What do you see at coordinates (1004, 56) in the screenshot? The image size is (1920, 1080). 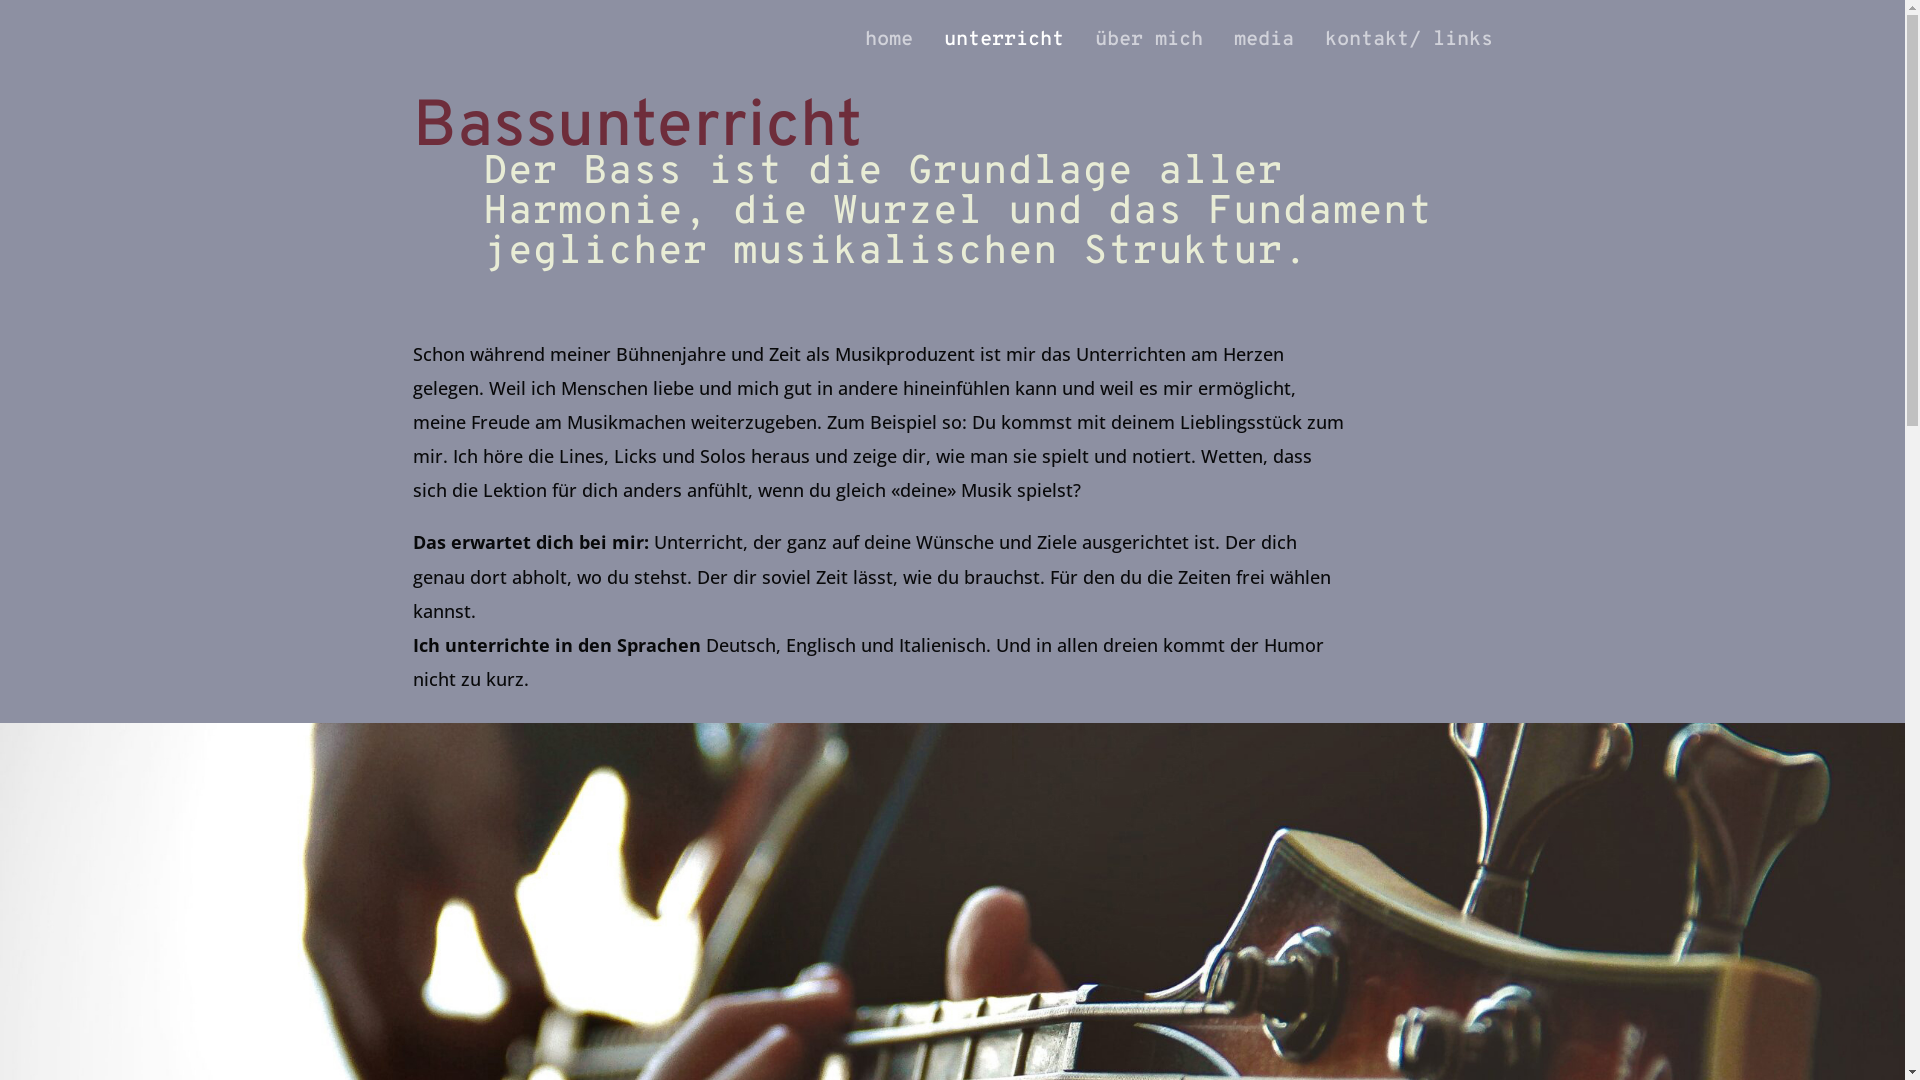 I see `unterricht` at bounding box center [1004, 56].